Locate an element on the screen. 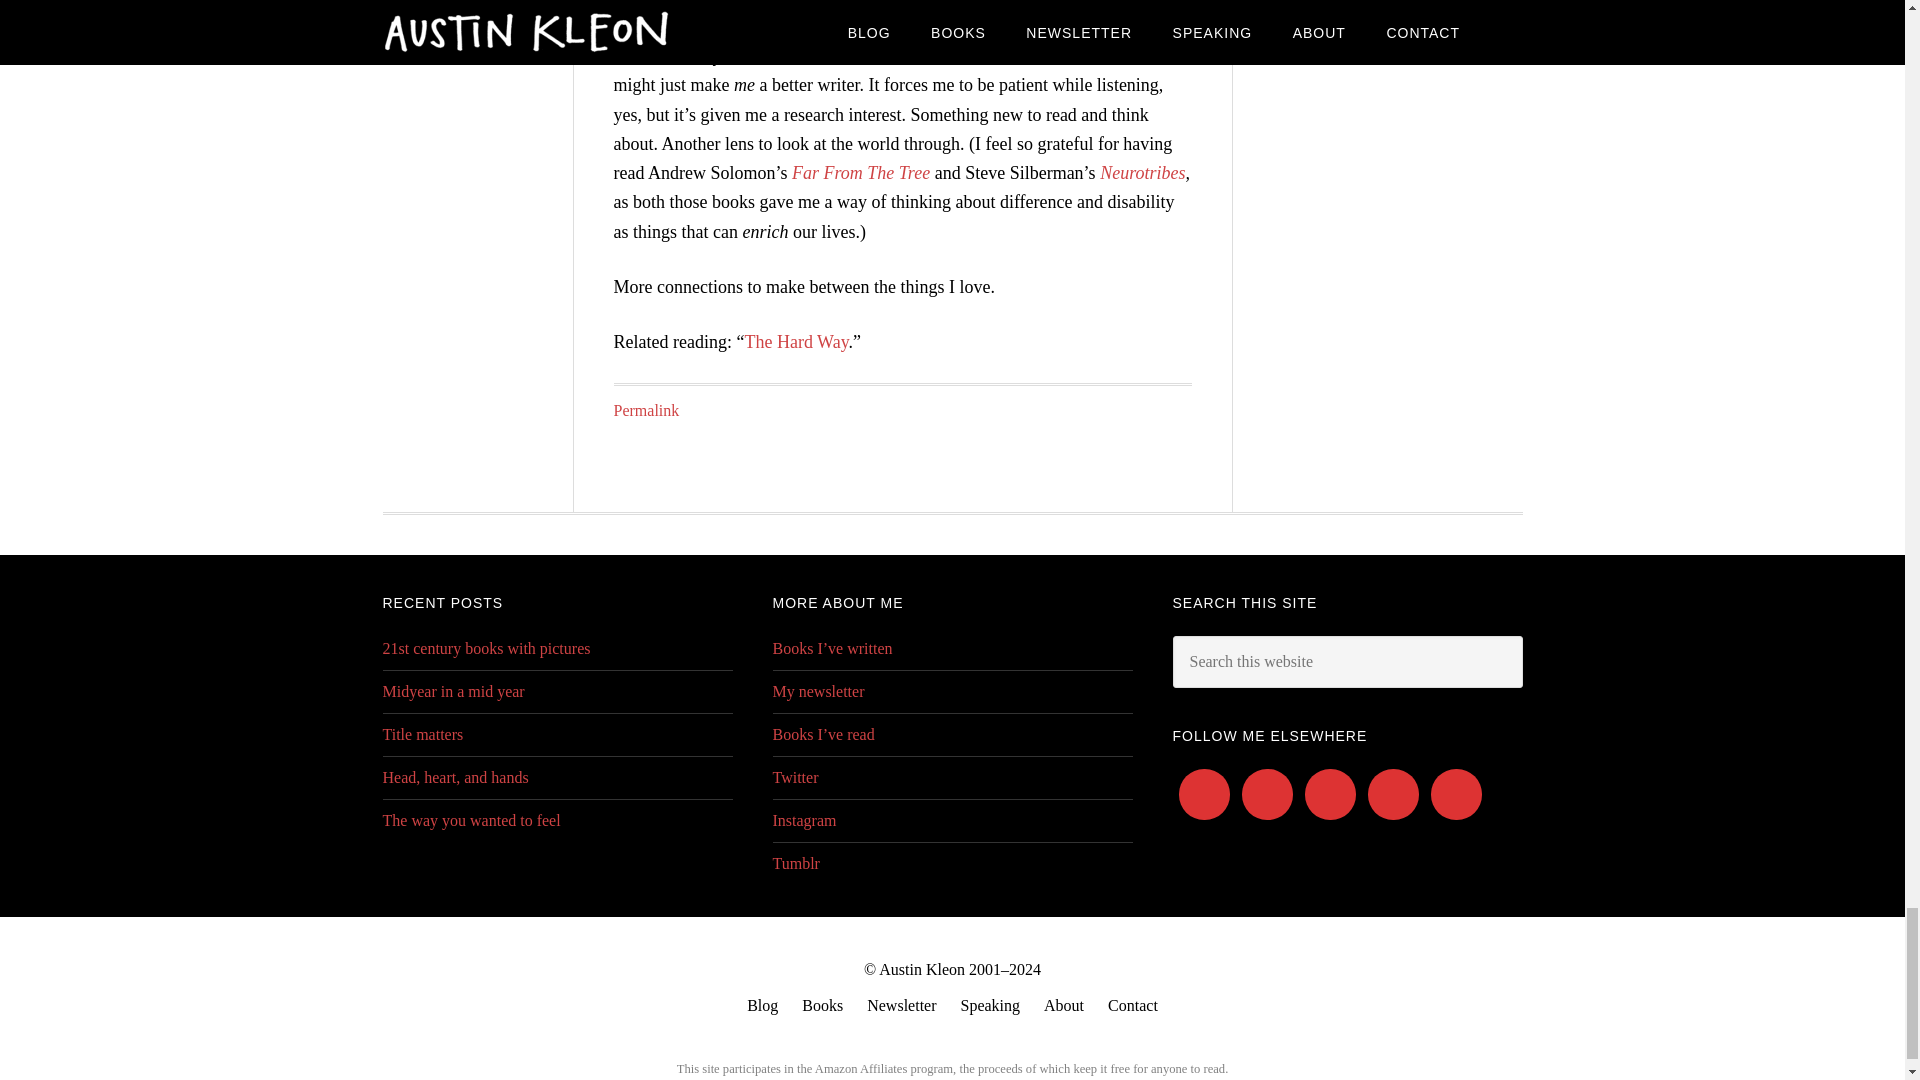  Neurotribes is located at coordinates (1142, 172).